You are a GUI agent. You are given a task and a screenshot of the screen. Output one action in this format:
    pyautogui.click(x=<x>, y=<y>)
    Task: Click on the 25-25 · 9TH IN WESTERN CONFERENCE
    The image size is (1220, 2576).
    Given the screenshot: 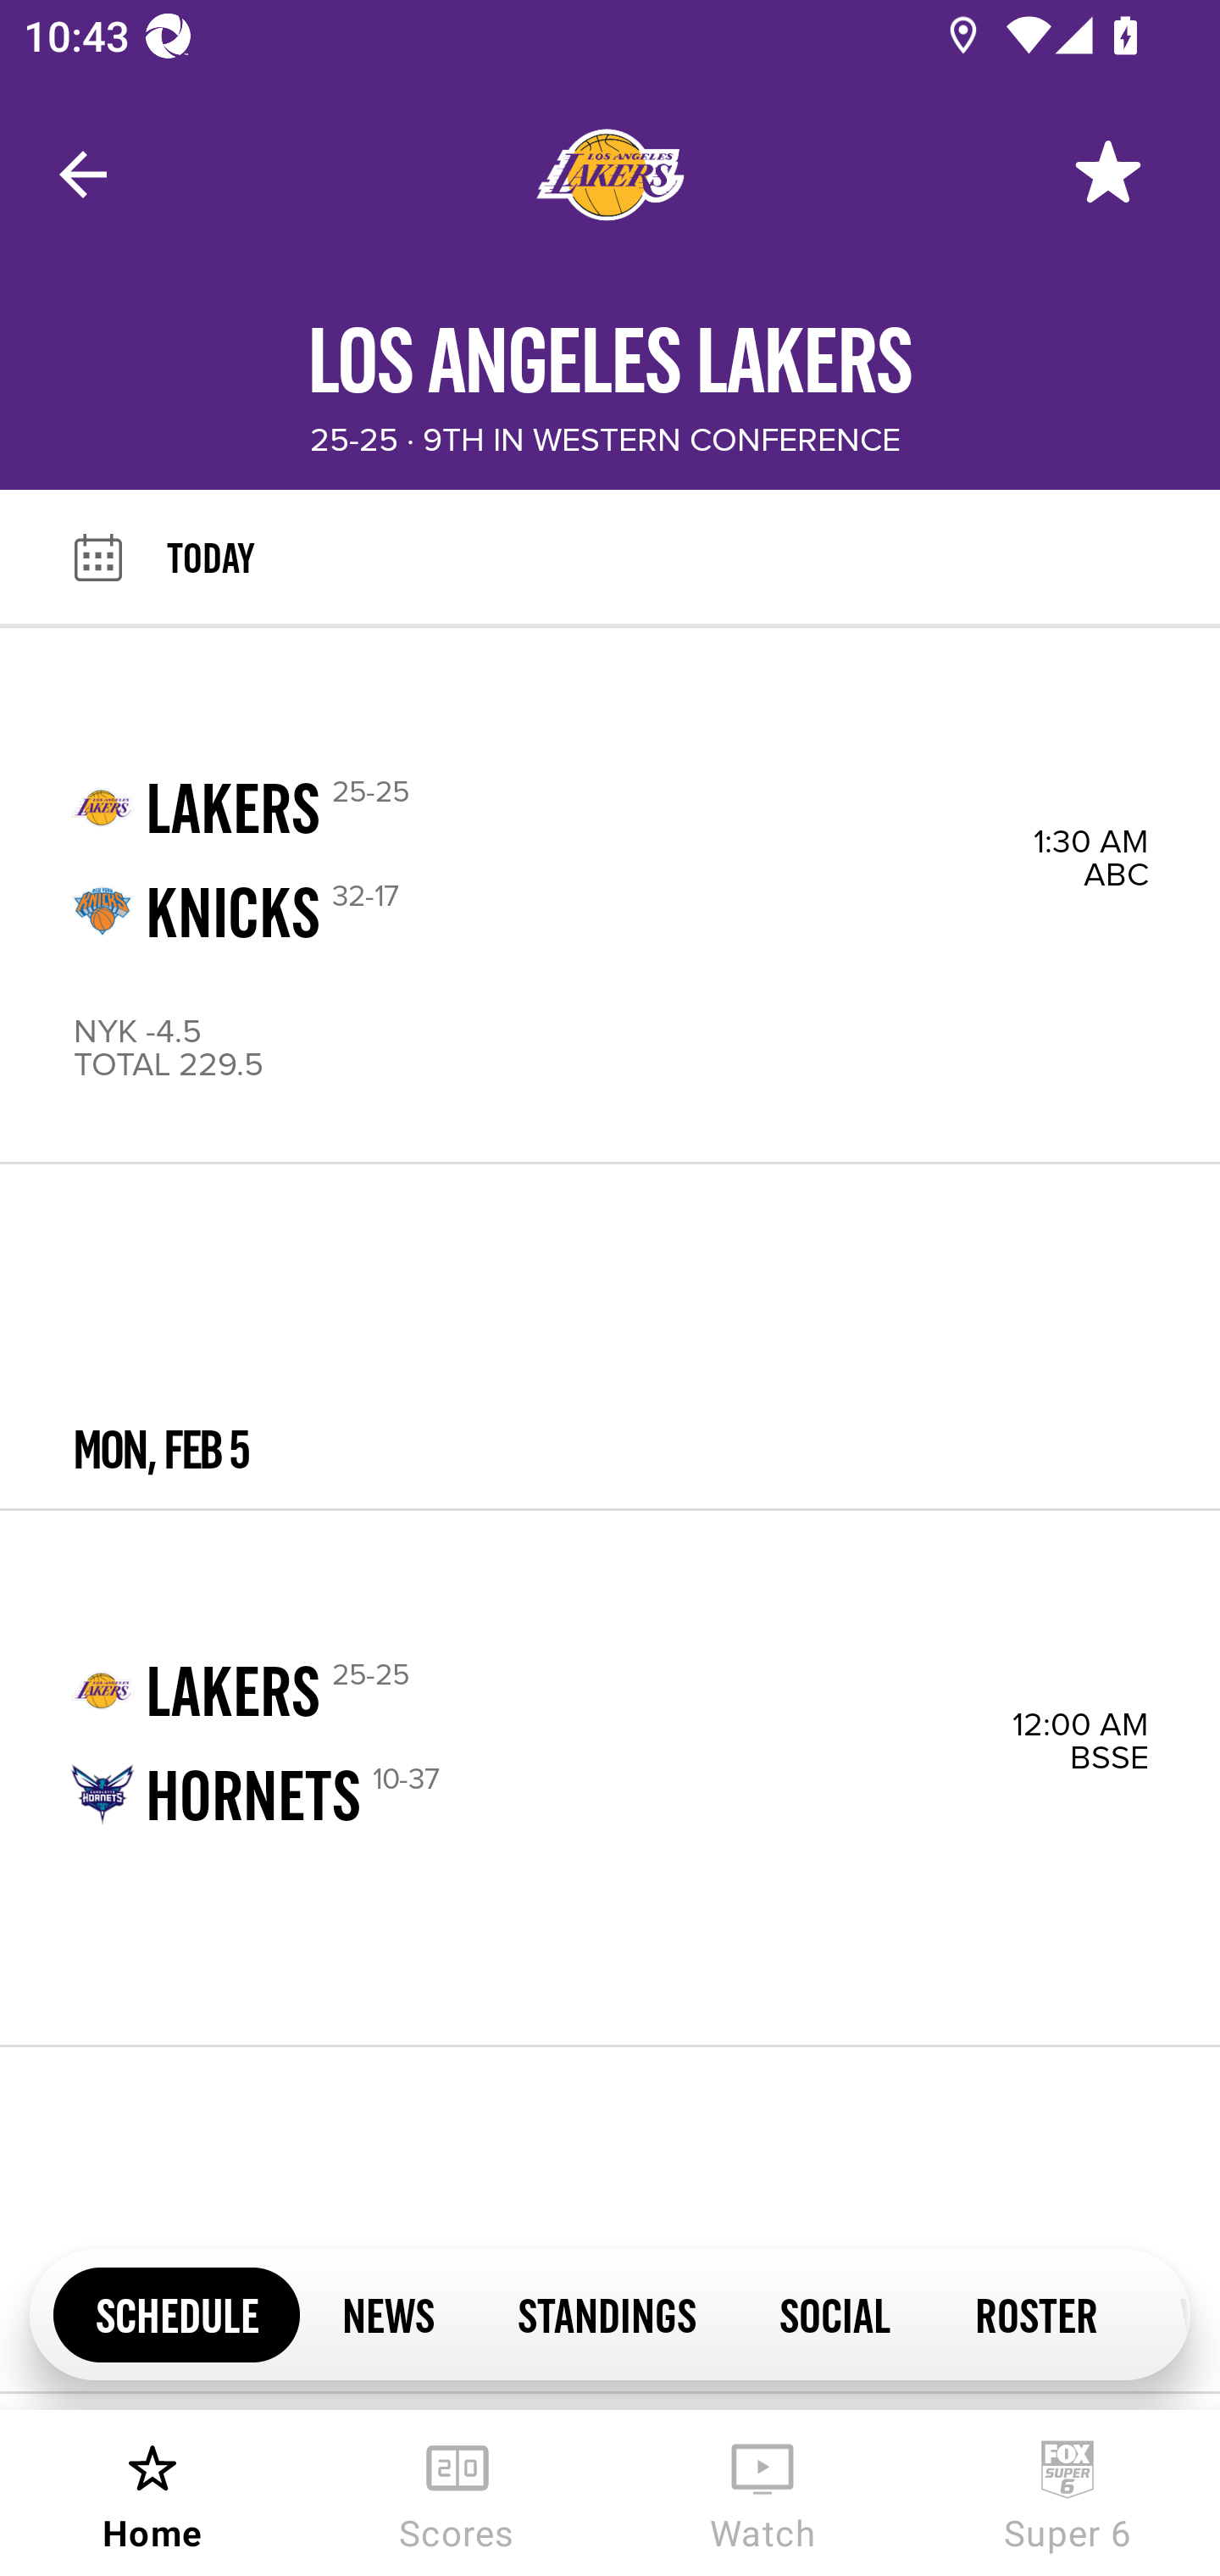 What is the action you would take?
    pyautogui.click(x=605, y=441)
    